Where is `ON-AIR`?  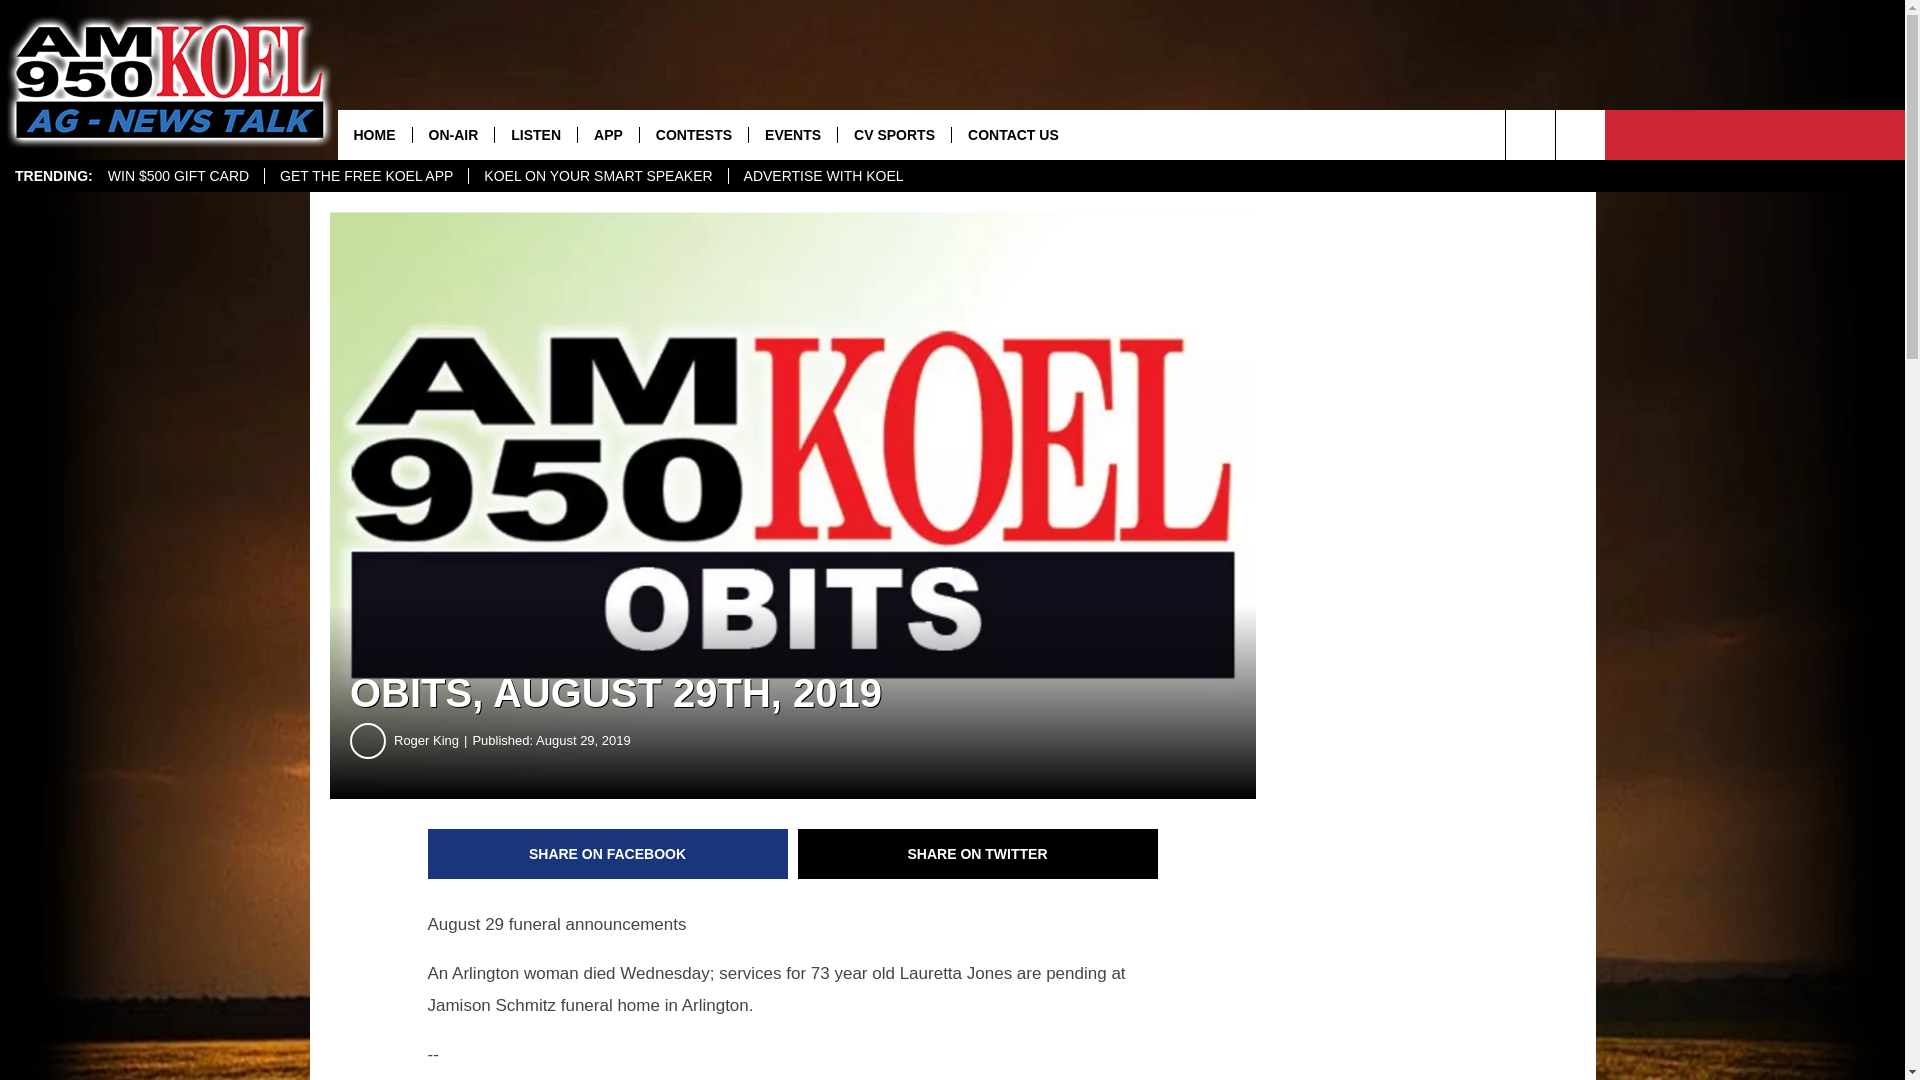
ON-AIR is located at coordinates (454, 134).